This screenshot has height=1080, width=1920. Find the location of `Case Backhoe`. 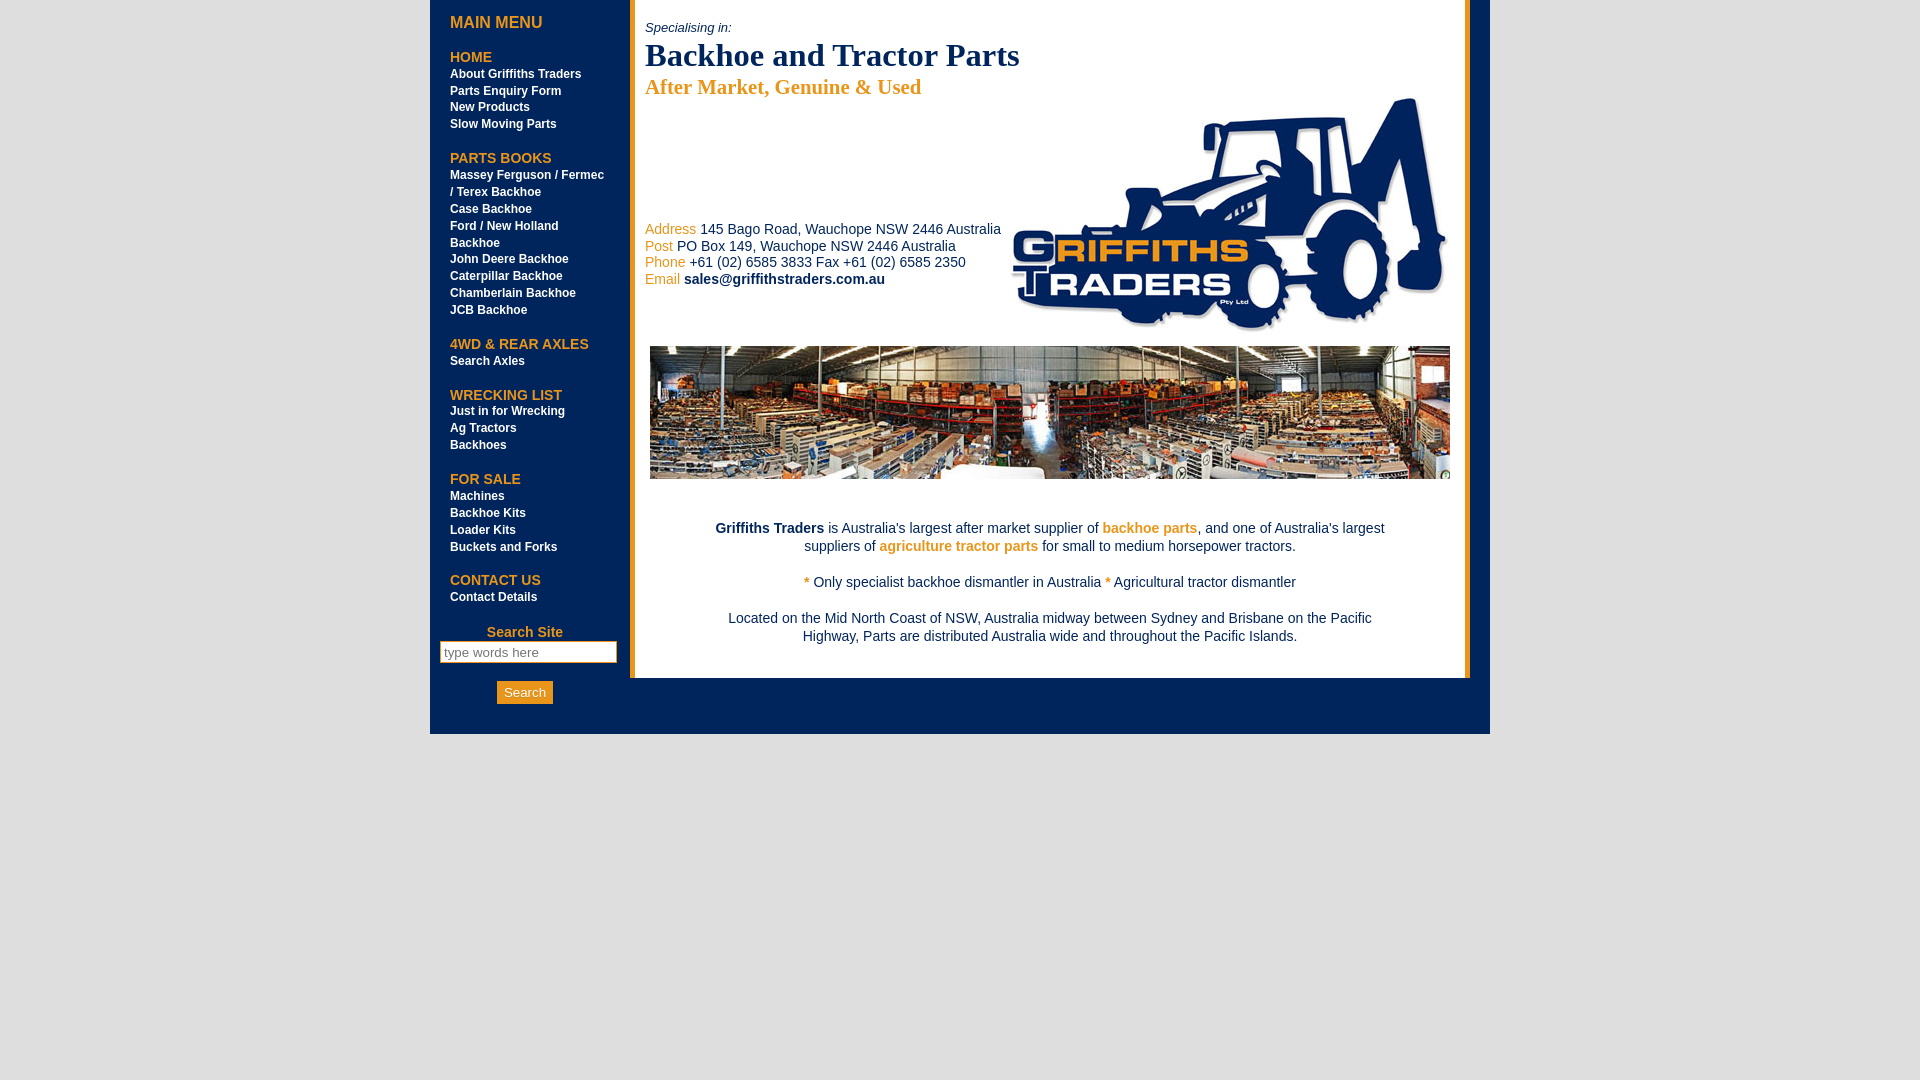

Case Backhoe is located at coordinates (491, 209).